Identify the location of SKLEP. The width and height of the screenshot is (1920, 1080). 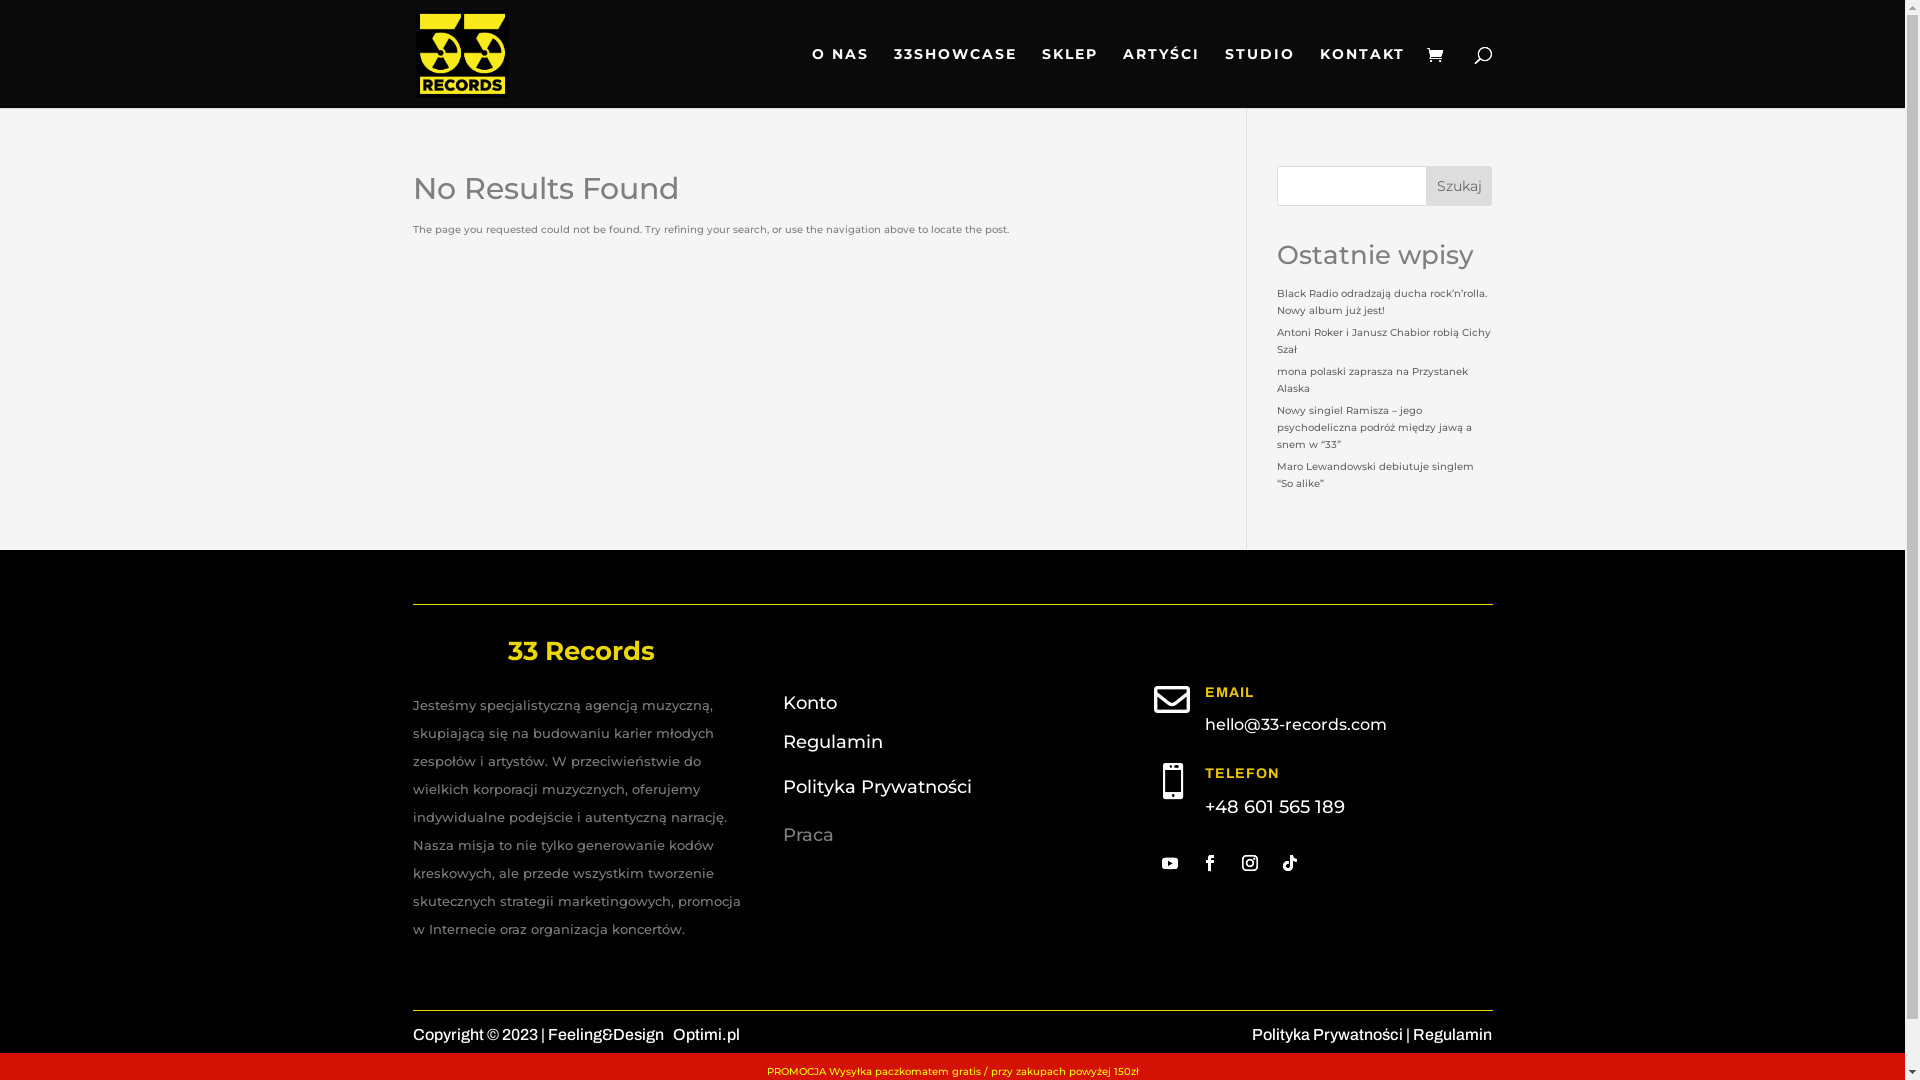
(1070, 78).